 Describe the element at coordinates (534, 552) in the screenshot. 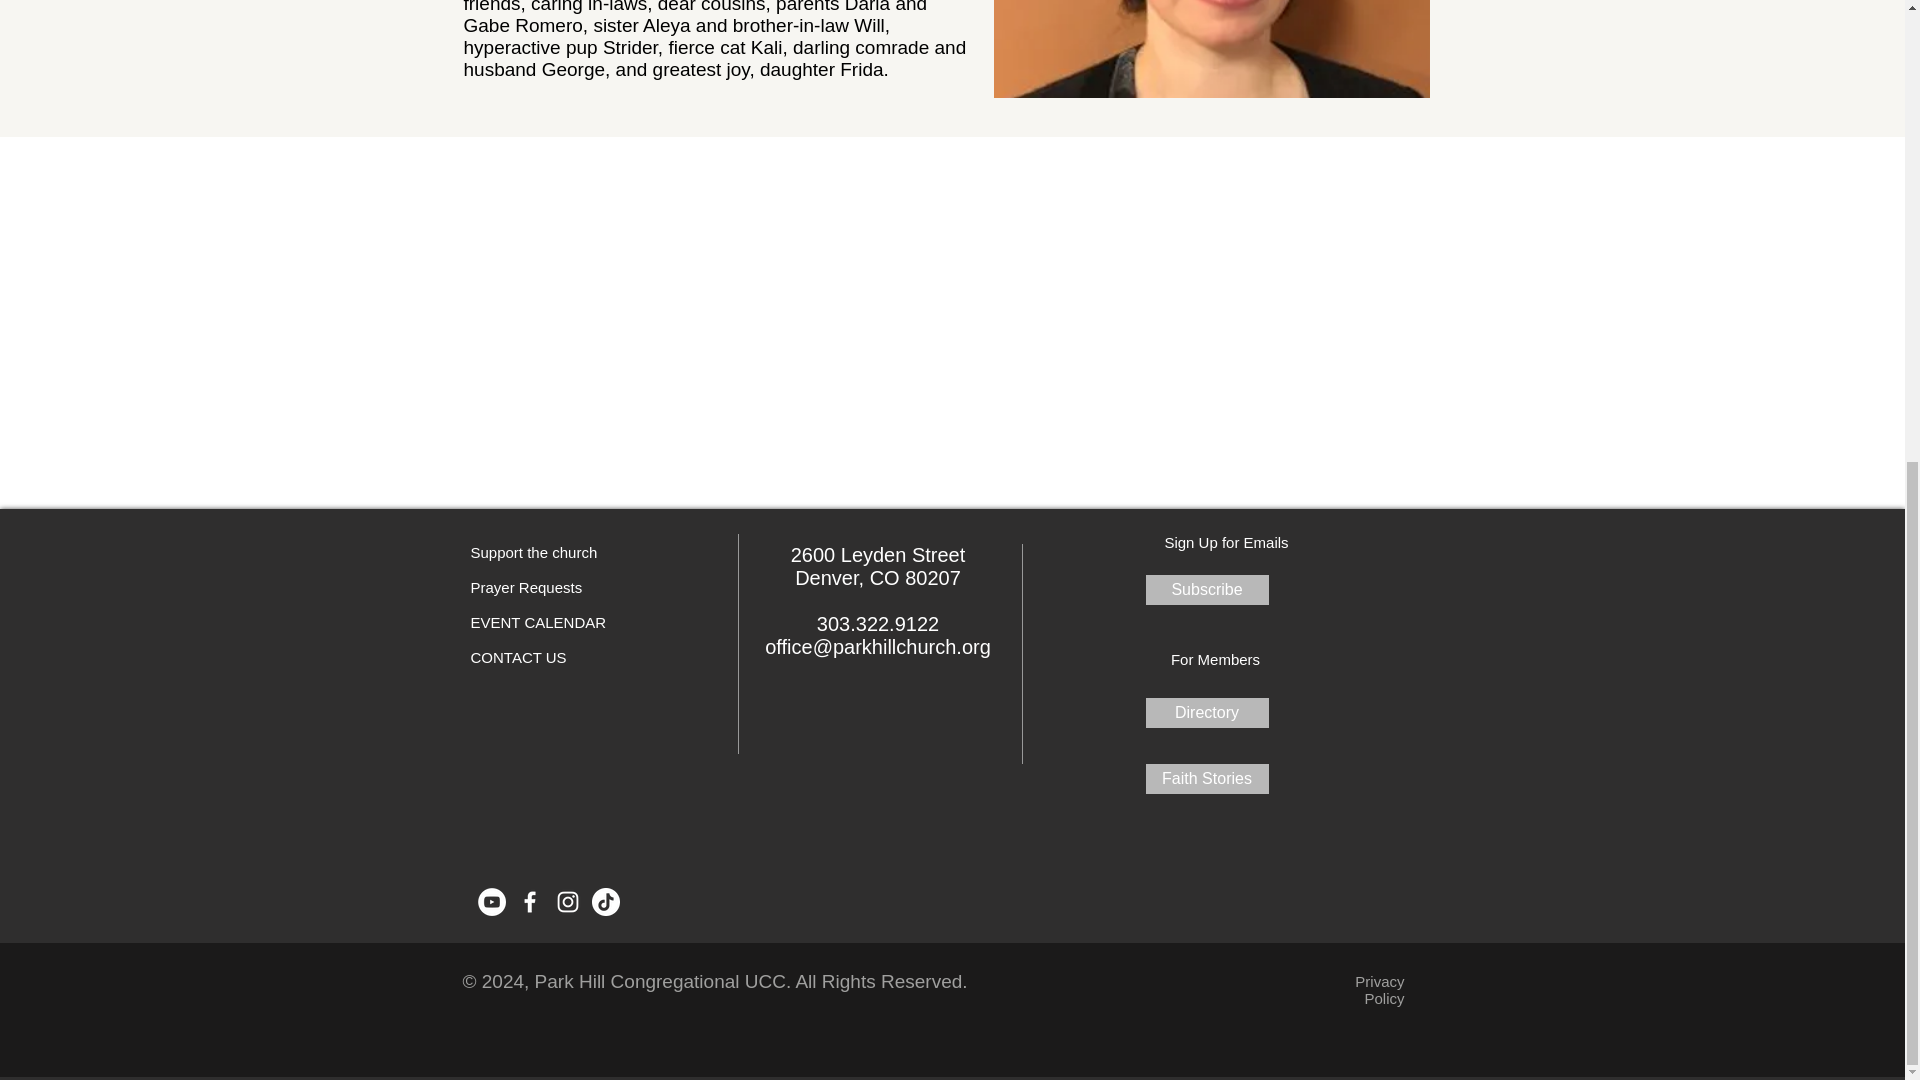

I see `Support the church` at that location.